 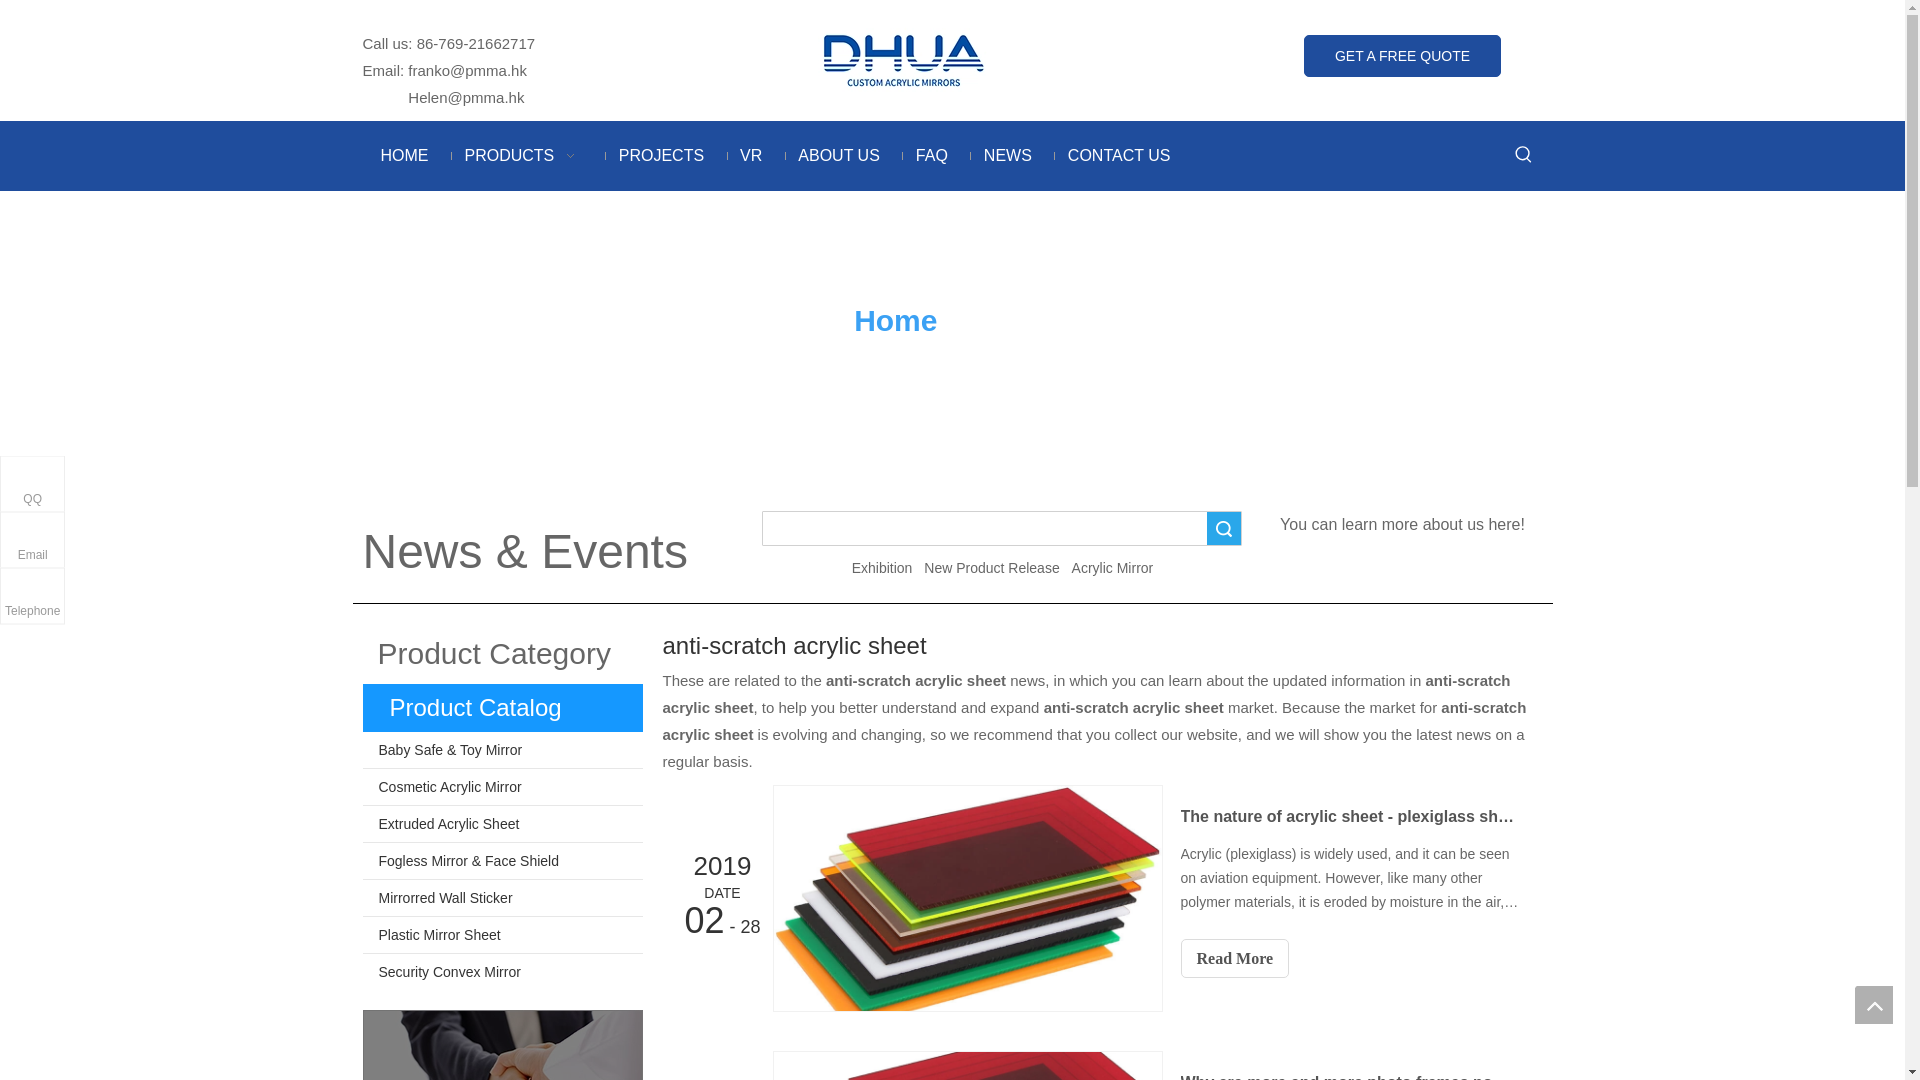 I want to click on VR, so click(x=750, y=156).